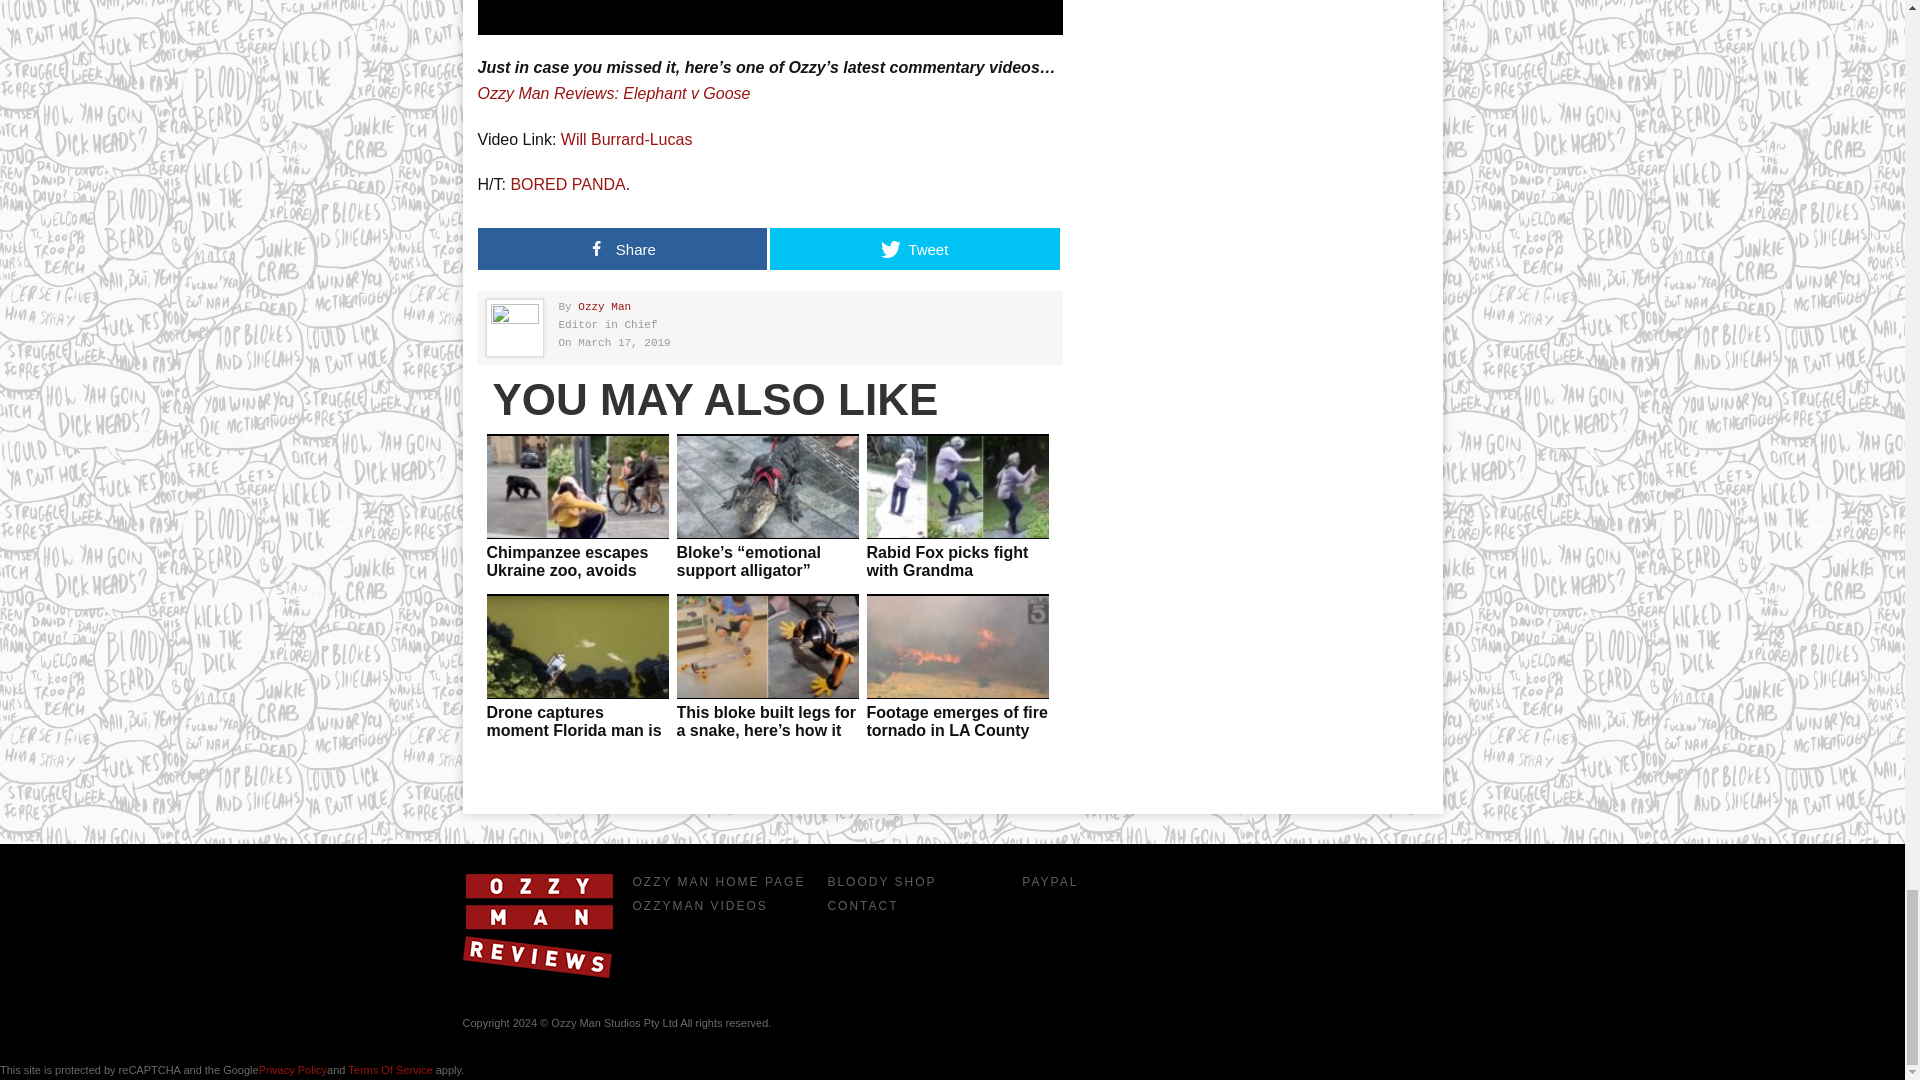  Describe the element at coordinates (946, 561) in the screenshot. I see `Rabid Fox picks fight with Grandma` at that location.